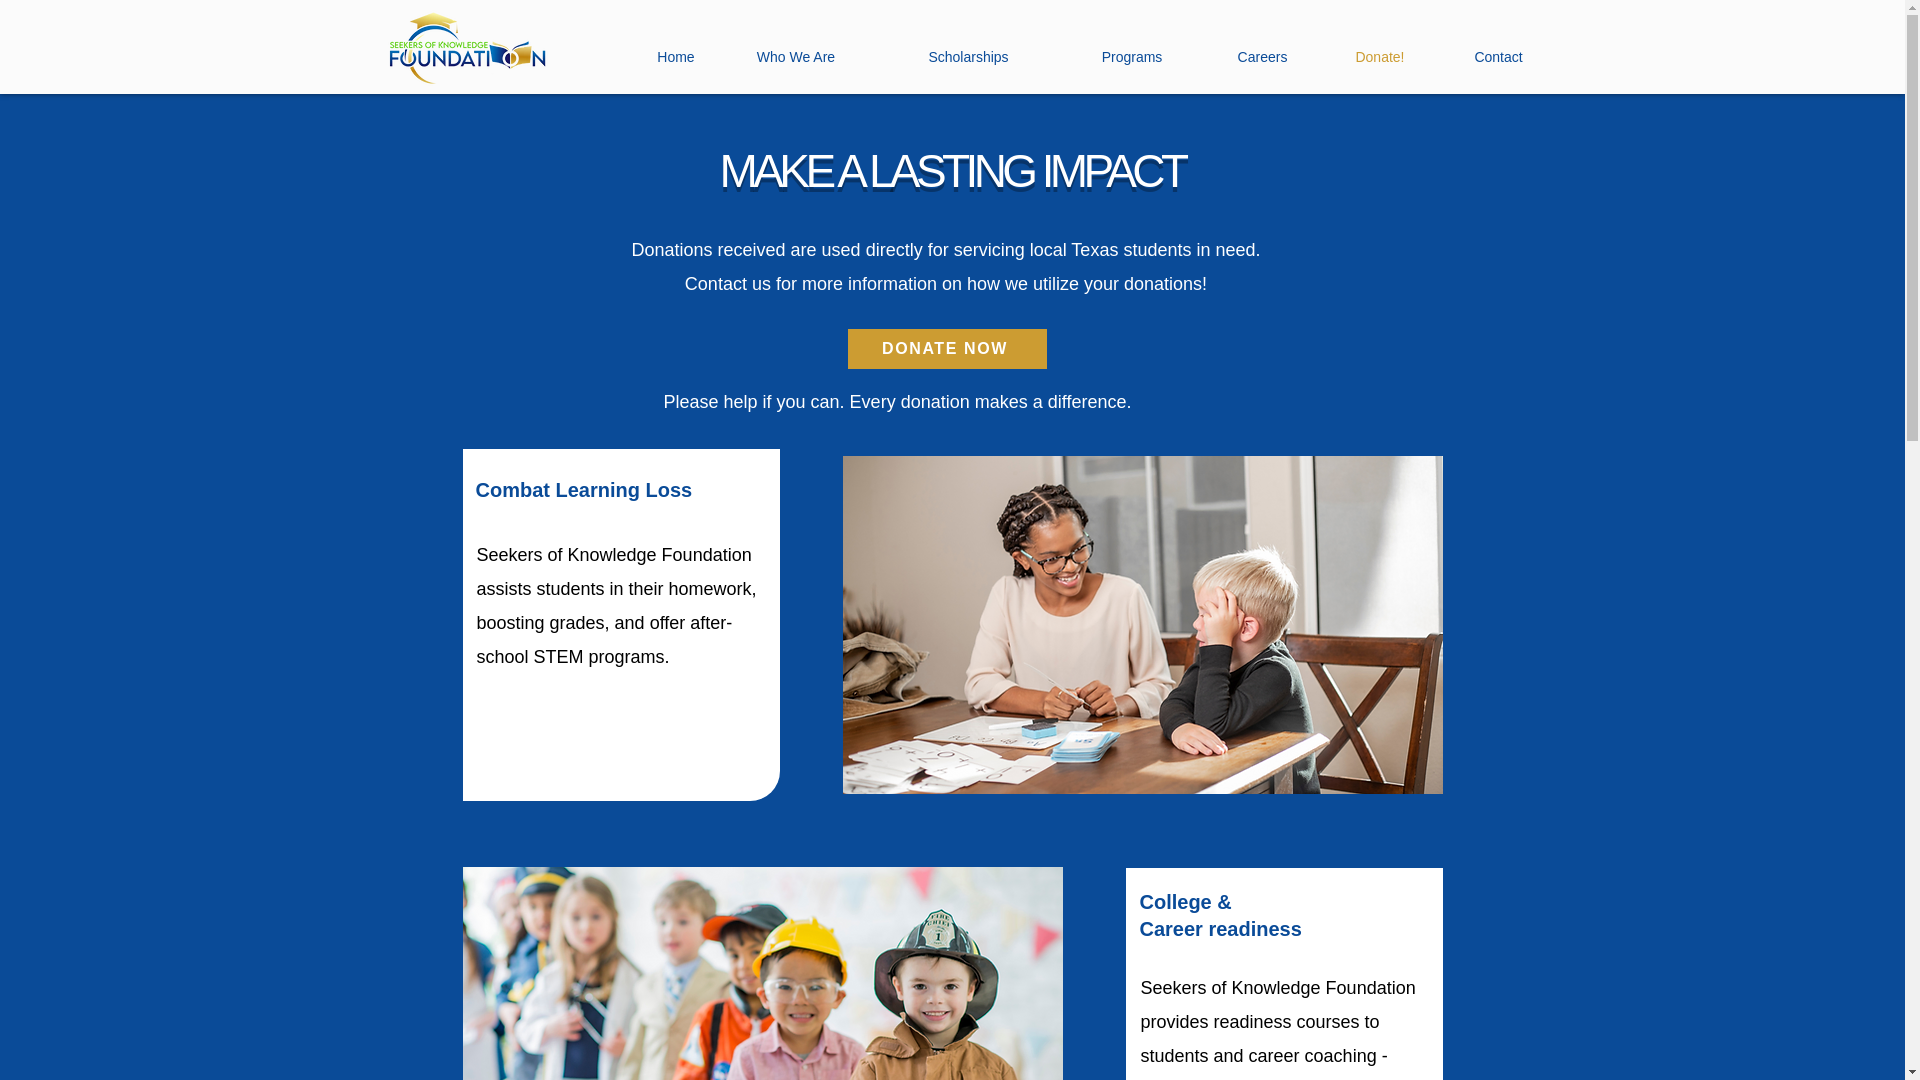  What do you see at coordinates (1132, 57) in the screenshot?
I see `Programs` at bounding box center [1132, 57].